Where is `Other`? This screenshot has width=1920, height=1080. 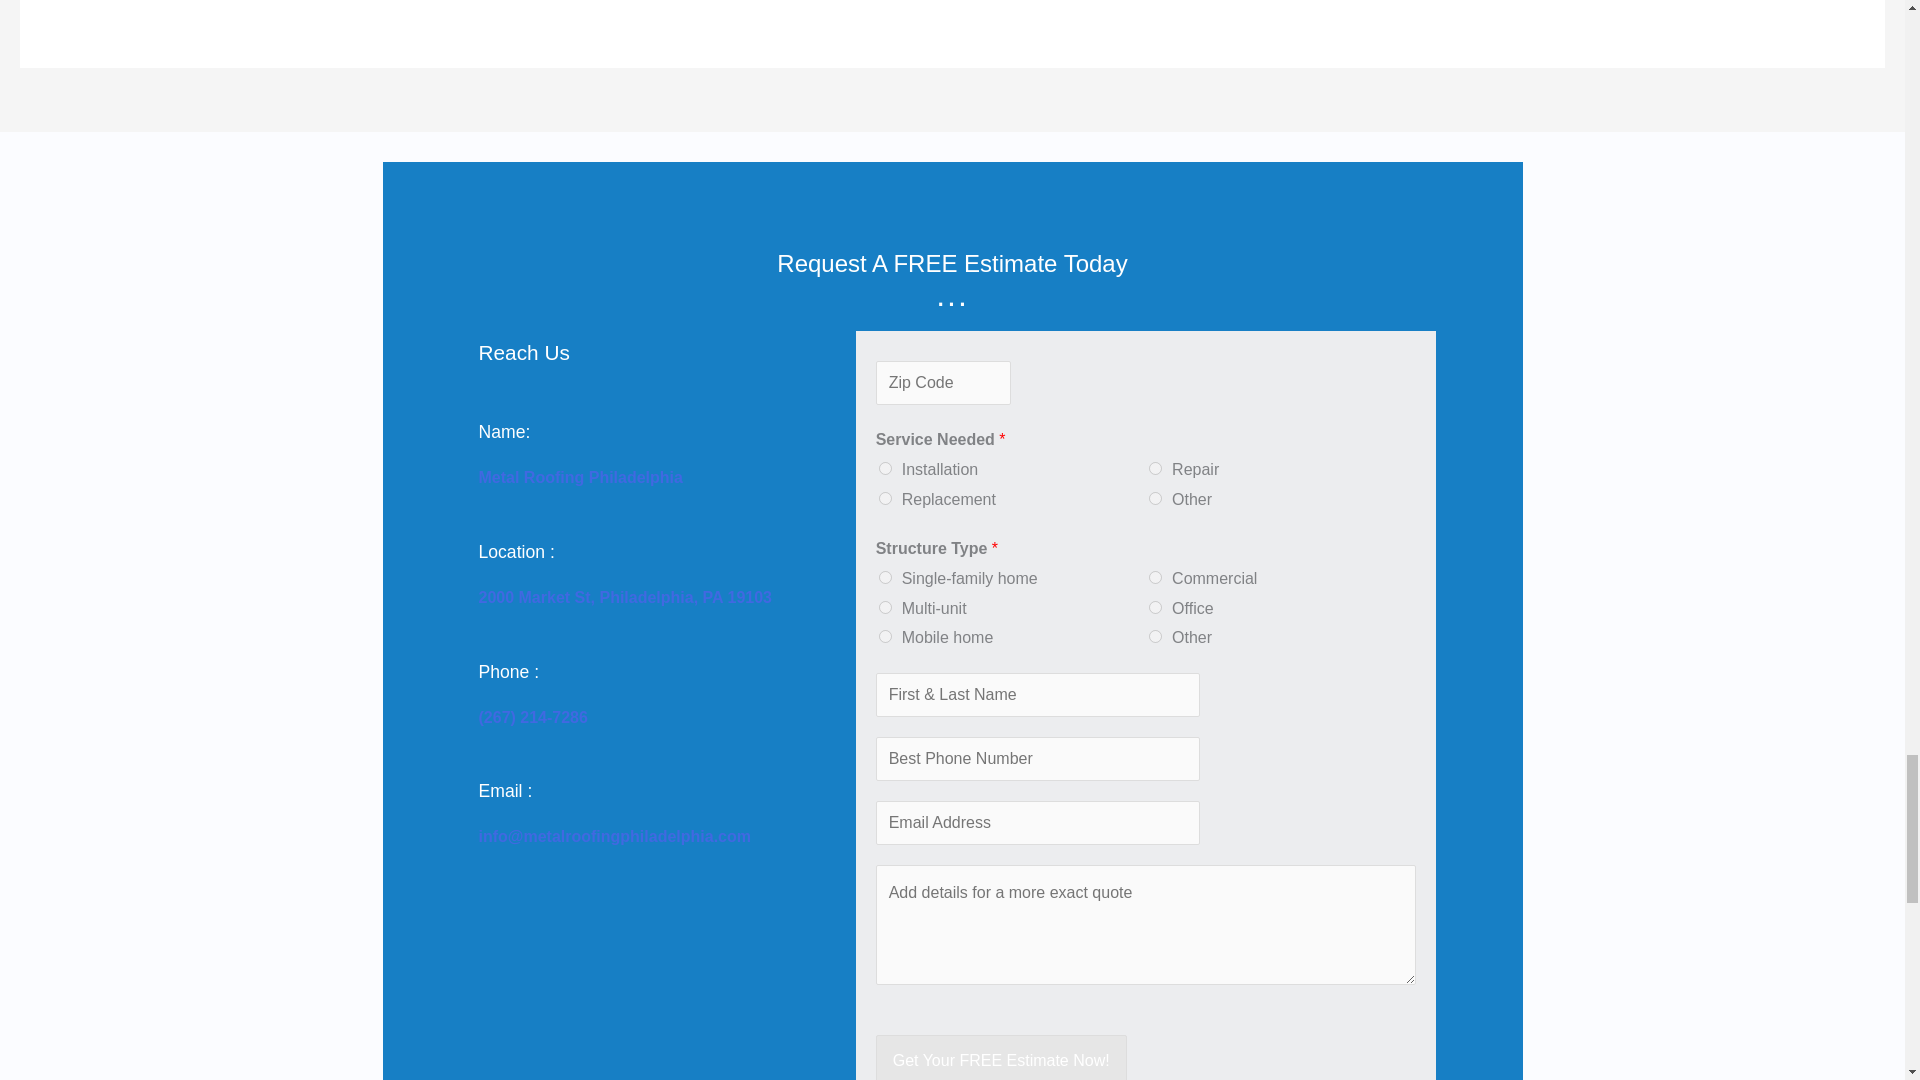 Other is located at coordinates (1154, 636).